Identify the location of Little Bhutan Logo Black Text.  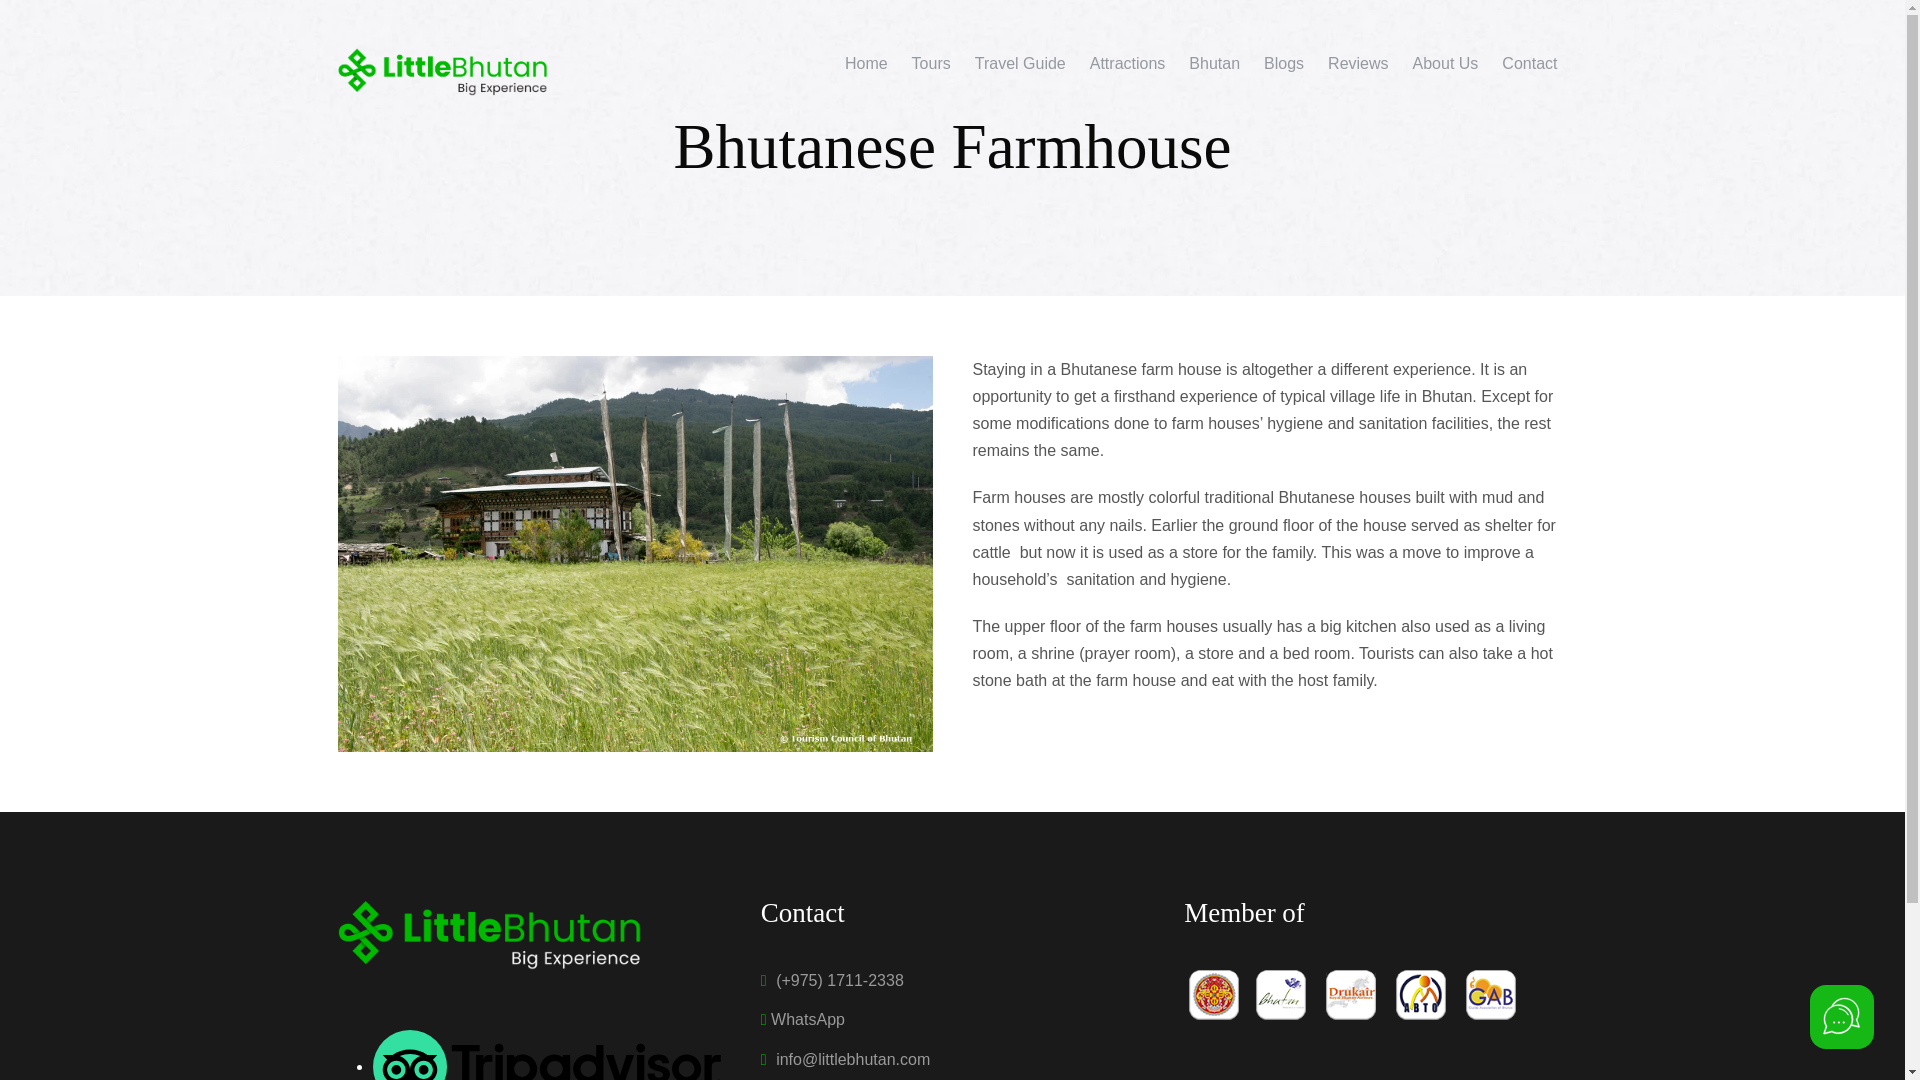
(442, 71).